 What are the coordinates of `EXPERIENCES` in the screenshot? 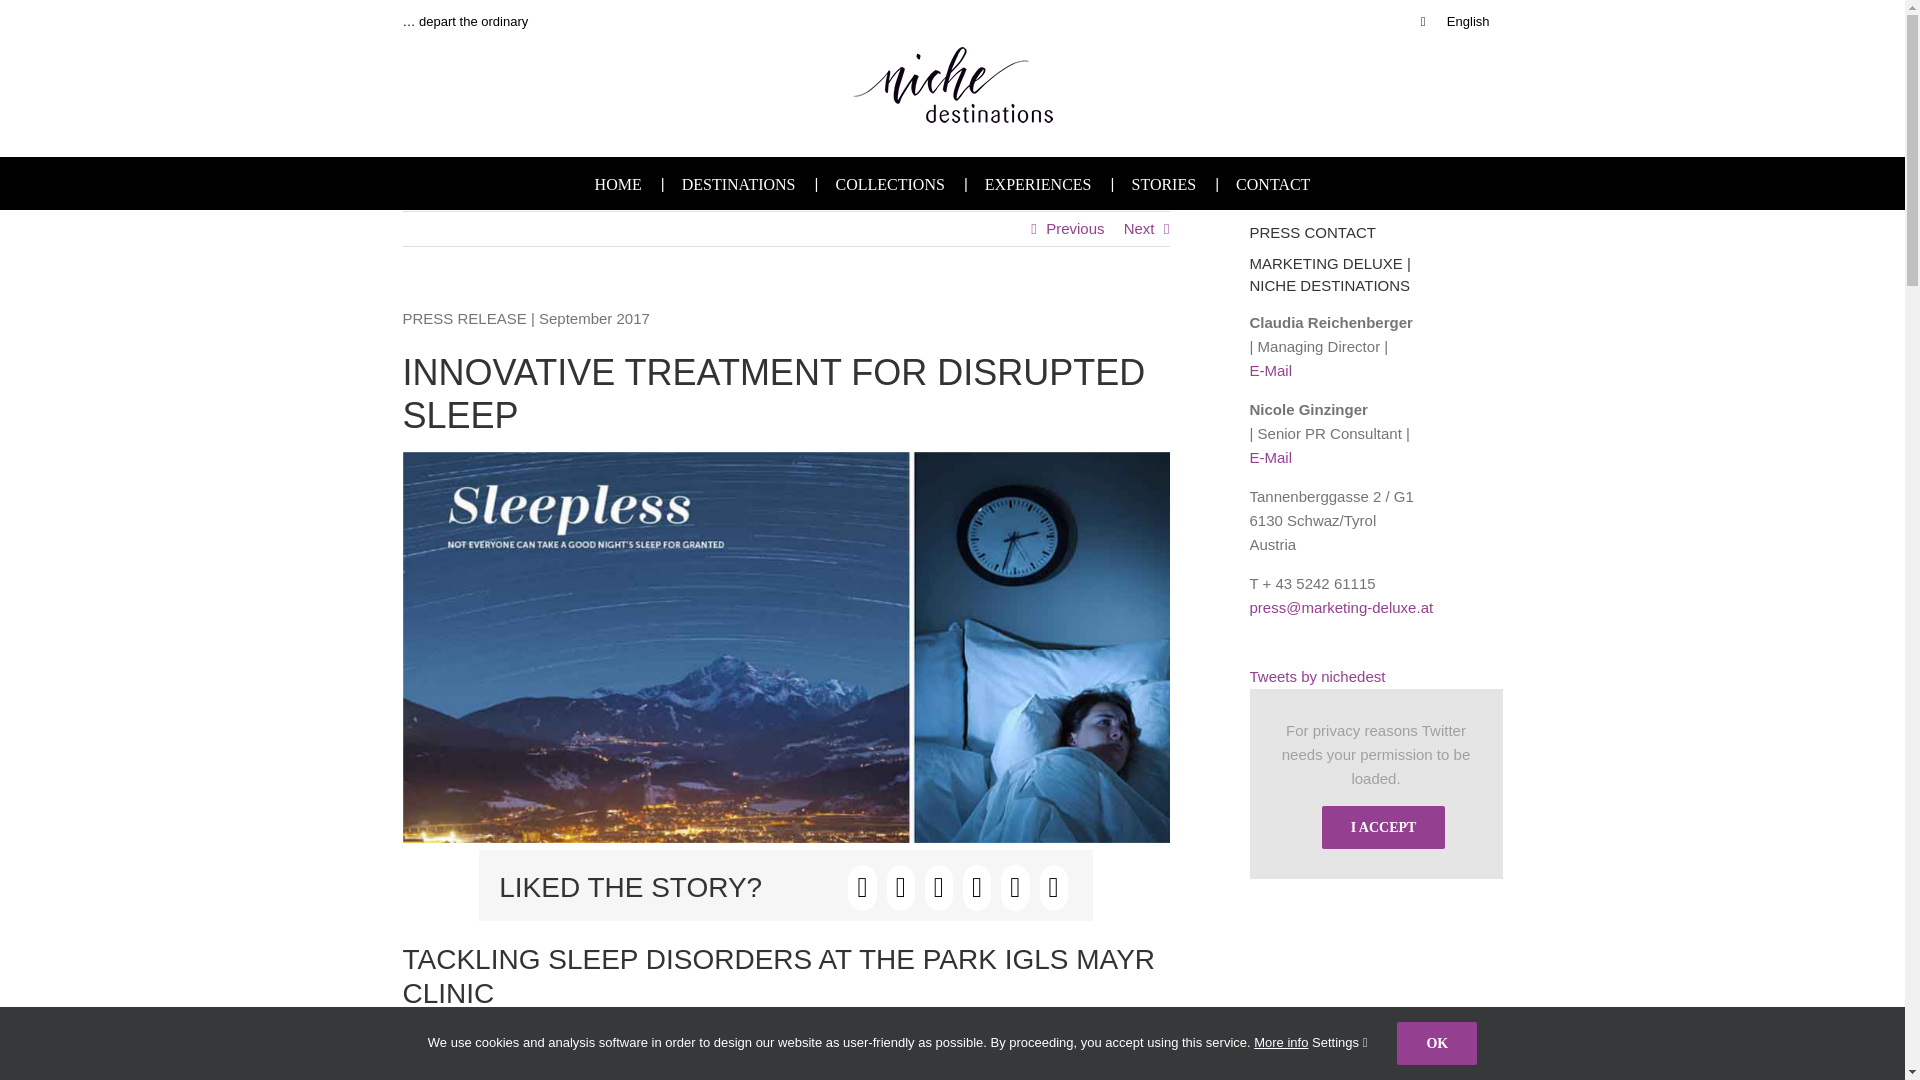 It's located at (1038, 182).